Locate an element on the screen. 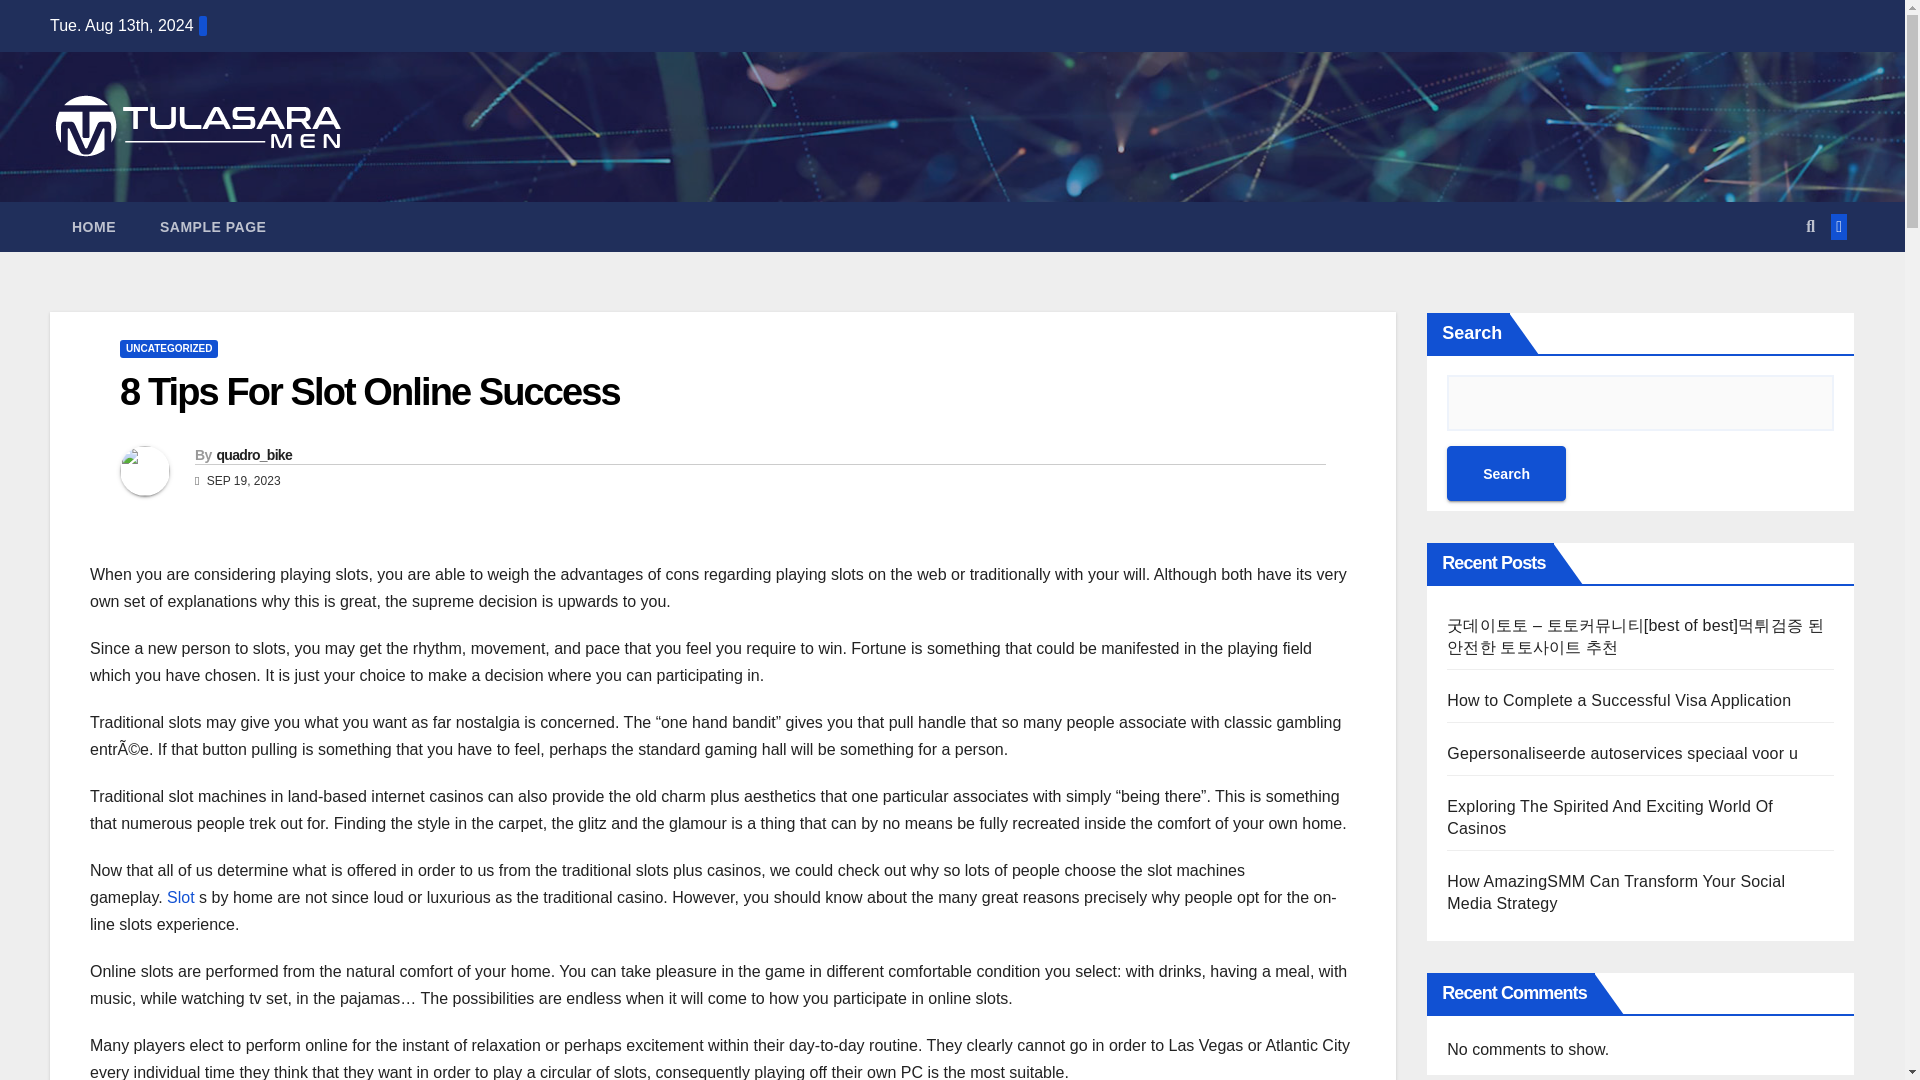 The height and width of the screenshot is (1080, 1920). 8 Tips For Slot Online Success is located at coordinates (370, 392).